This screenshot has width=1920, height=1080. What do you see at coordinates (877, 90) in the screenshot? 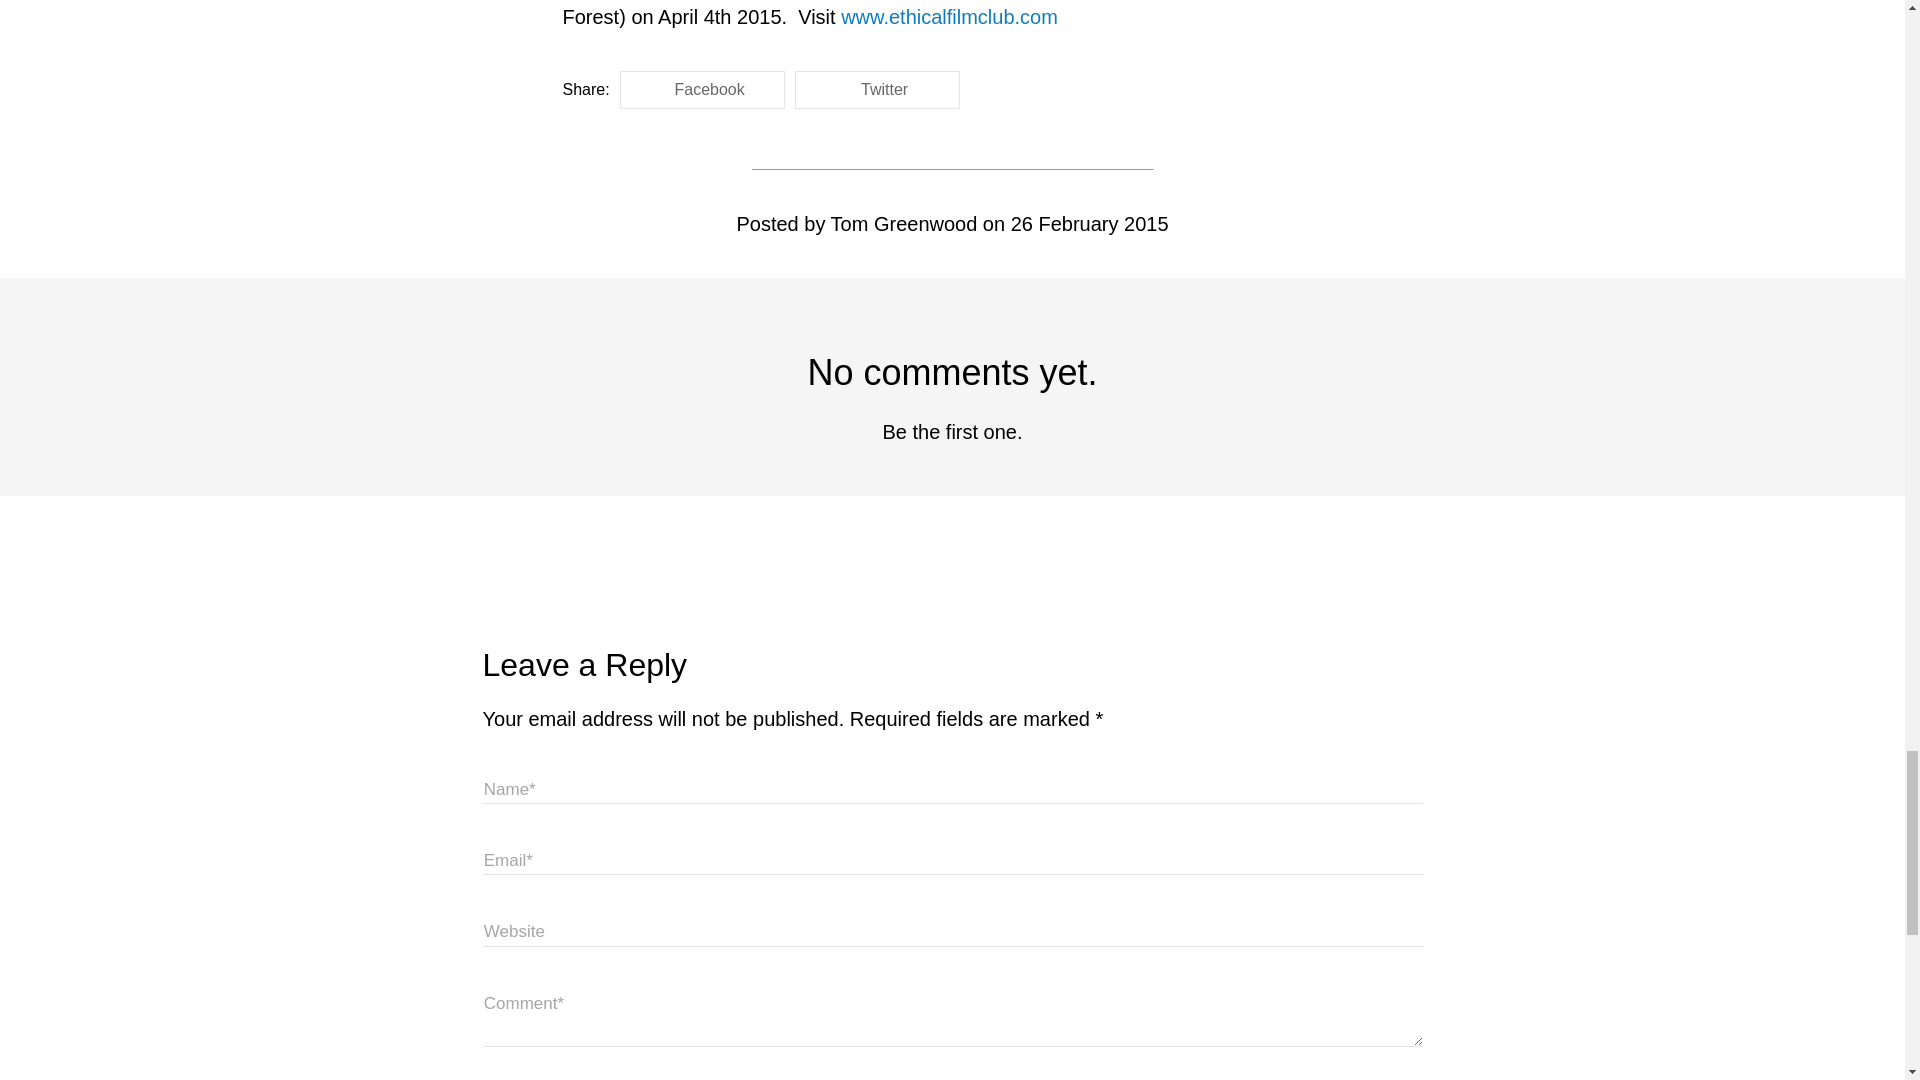
I see `Twitter` at bounding box center [877, 90].